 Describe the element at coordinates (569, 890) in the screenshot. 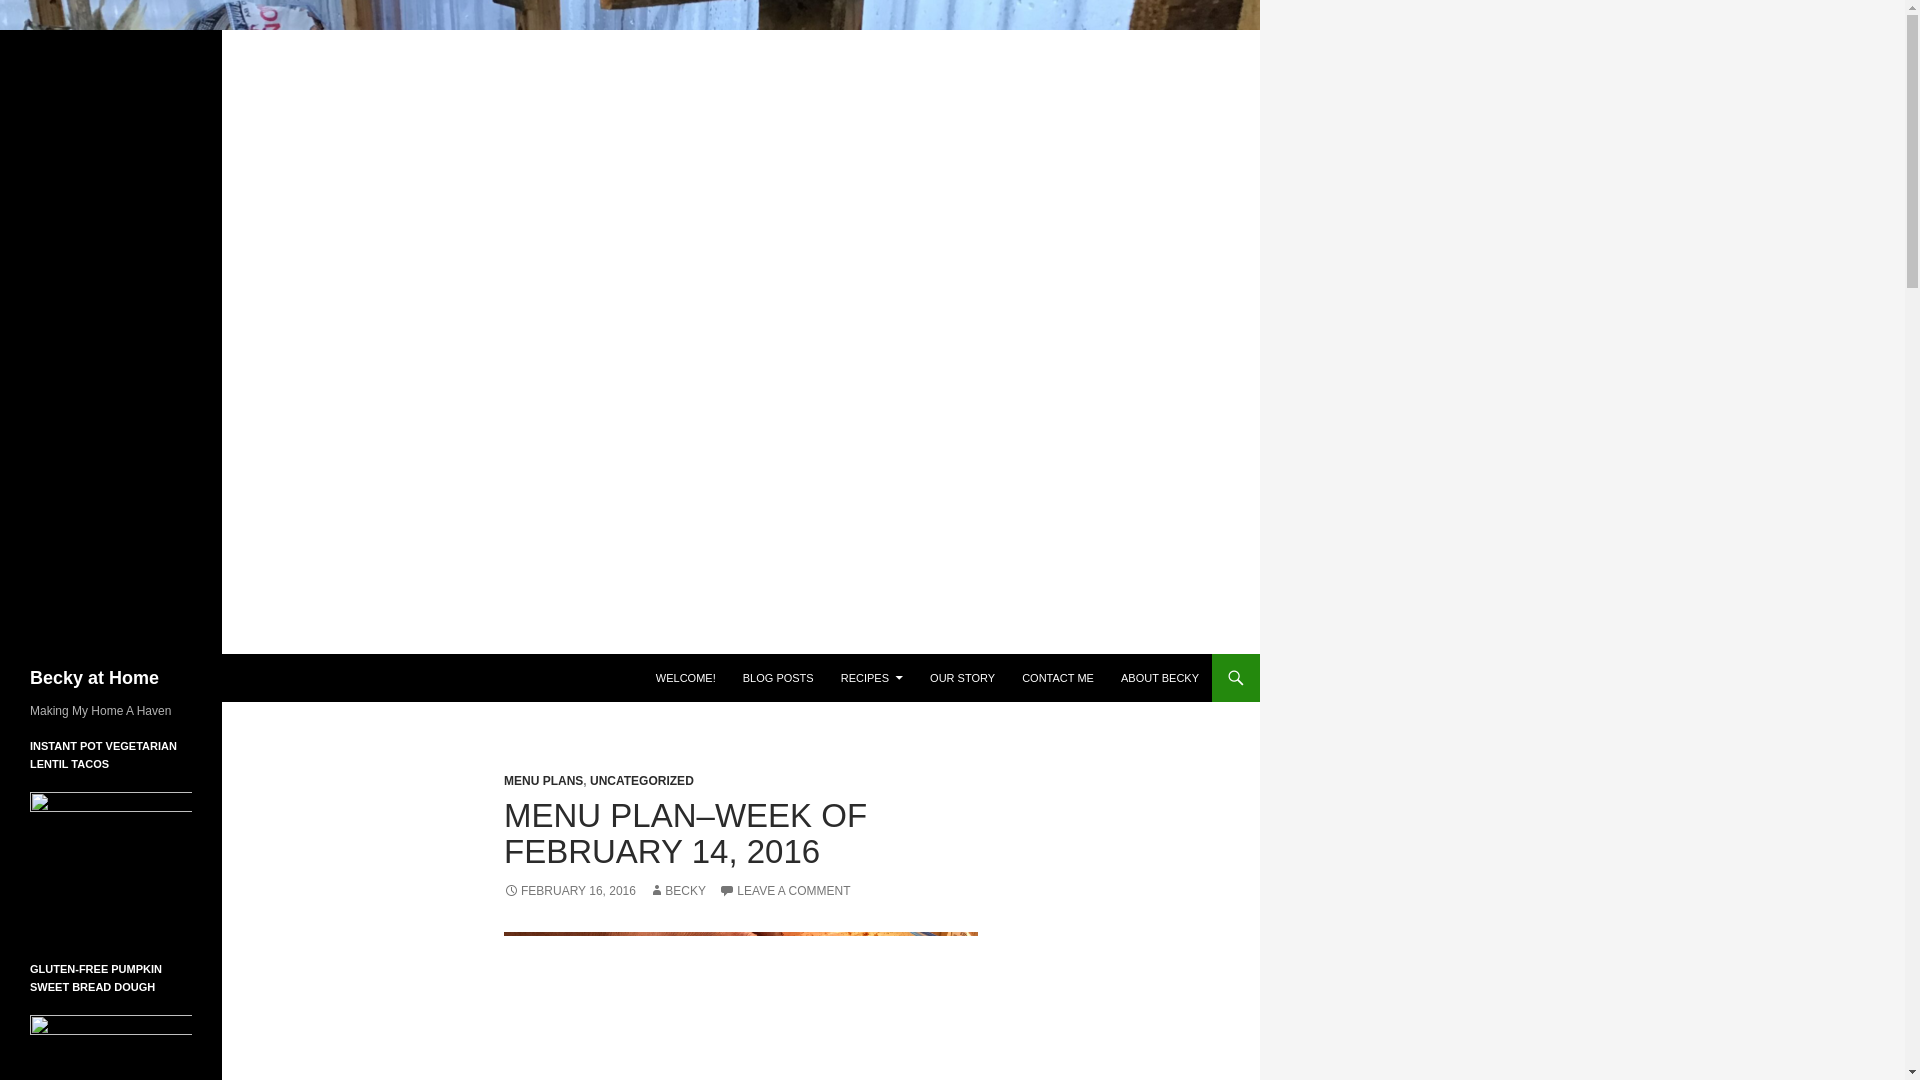

I see `FEBRUARY 16, 2016` at that location.